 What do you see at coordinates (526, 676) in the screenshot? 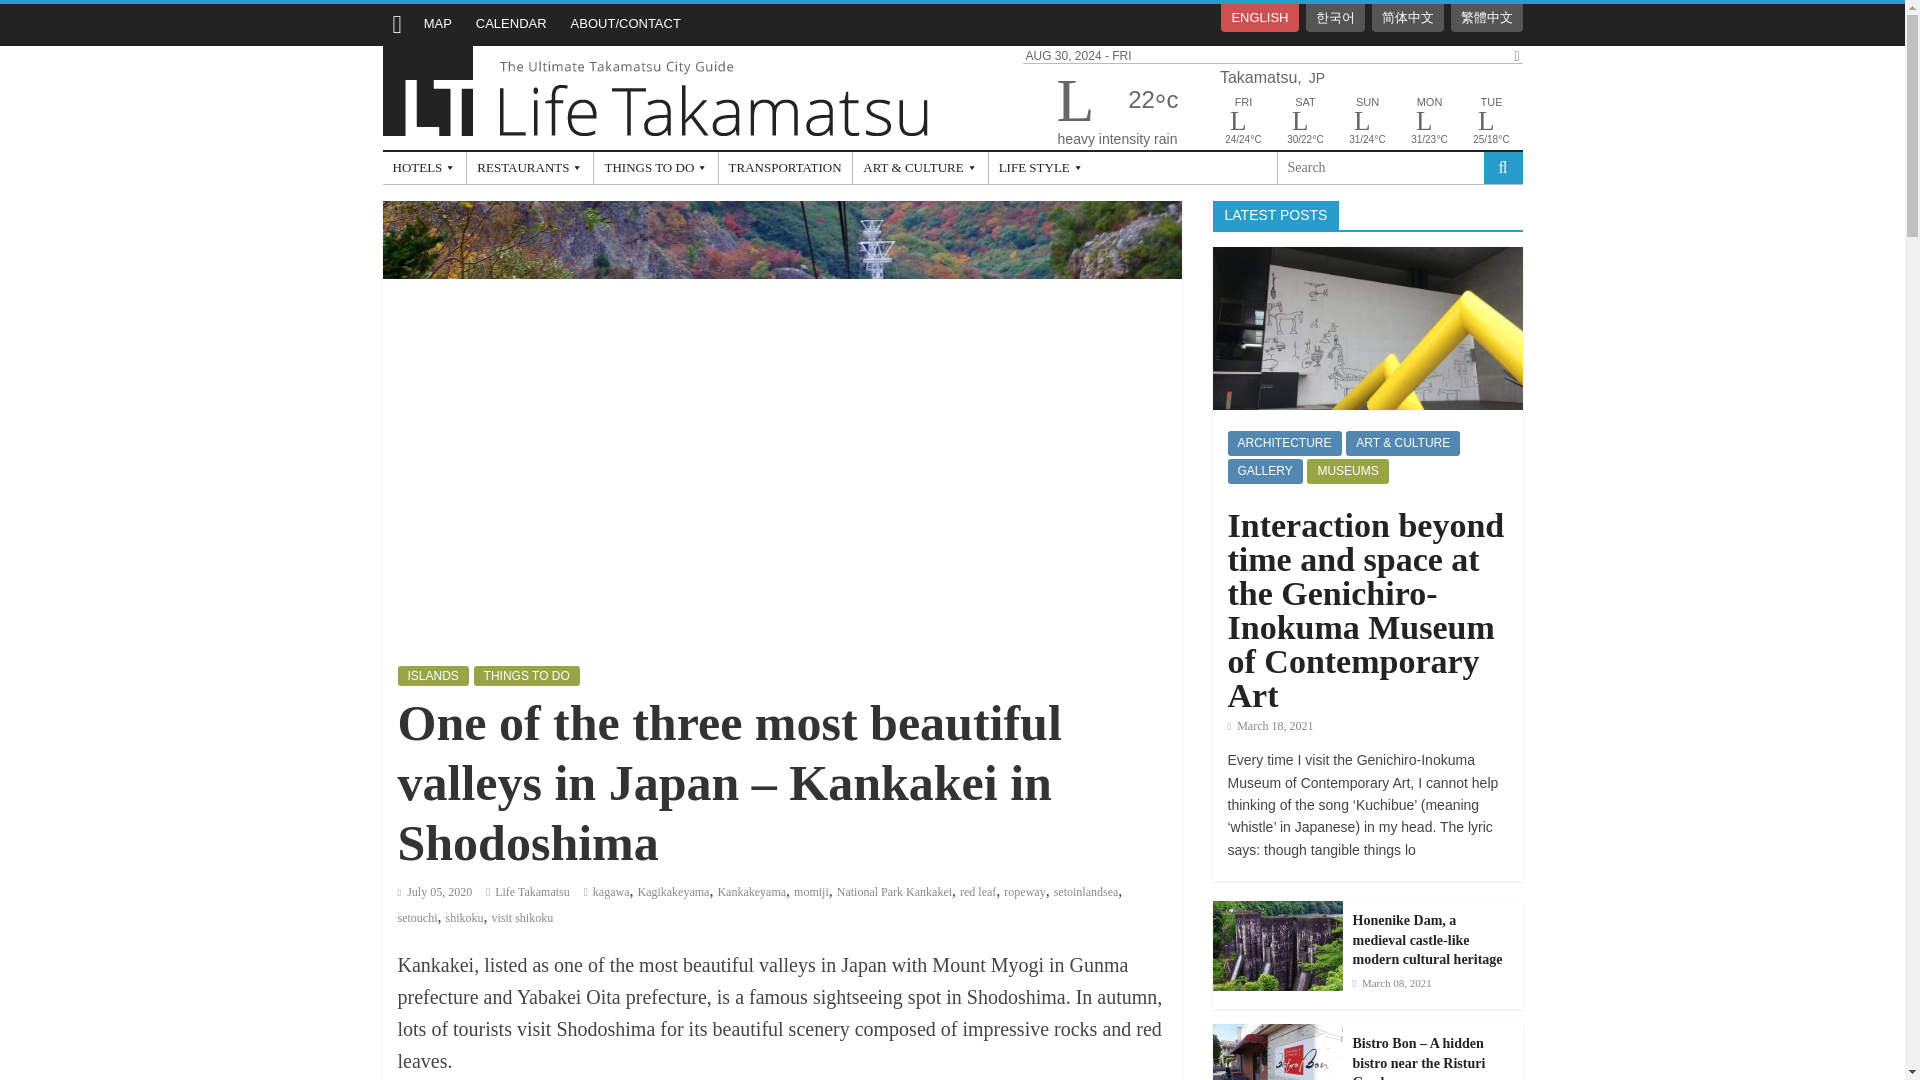
I see `THINGS TO DO` at bounding box center [526, 676].